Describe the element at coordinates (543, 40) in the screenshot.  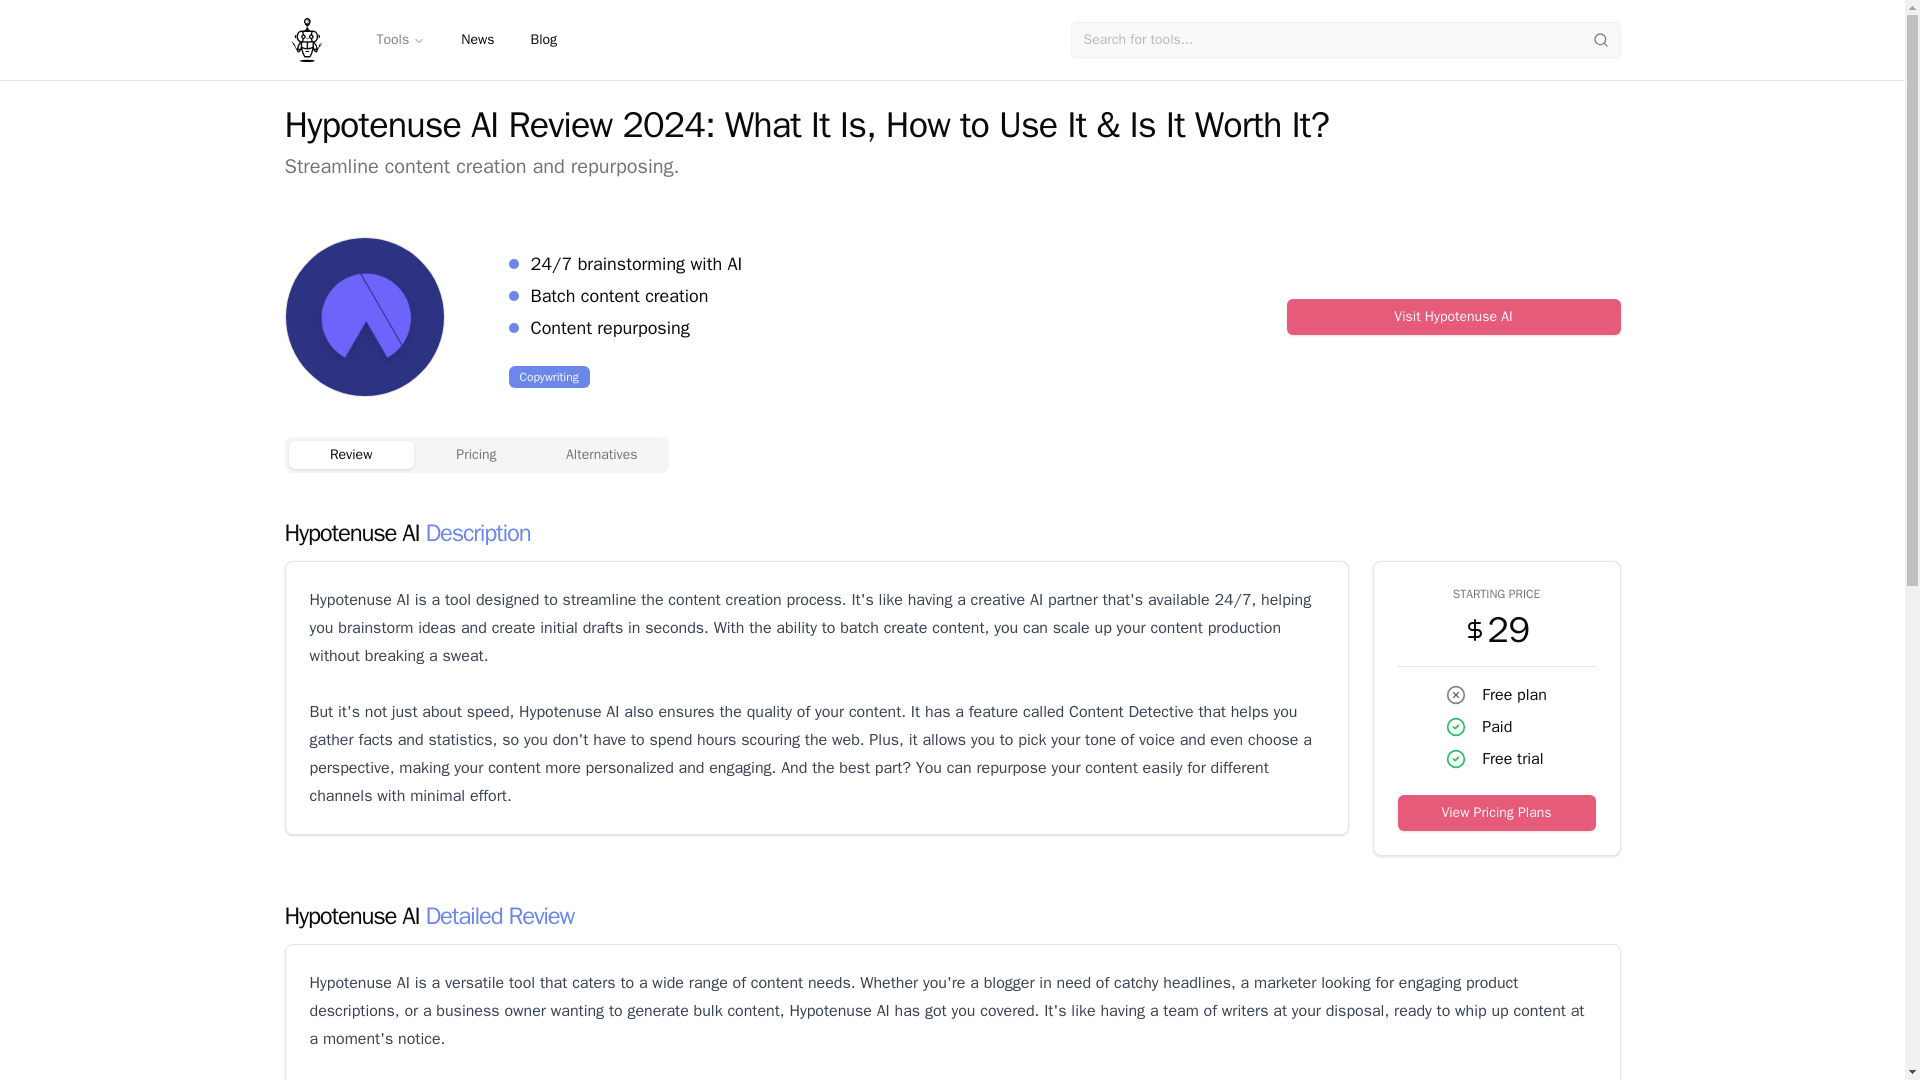
I see `Blog` at that location.